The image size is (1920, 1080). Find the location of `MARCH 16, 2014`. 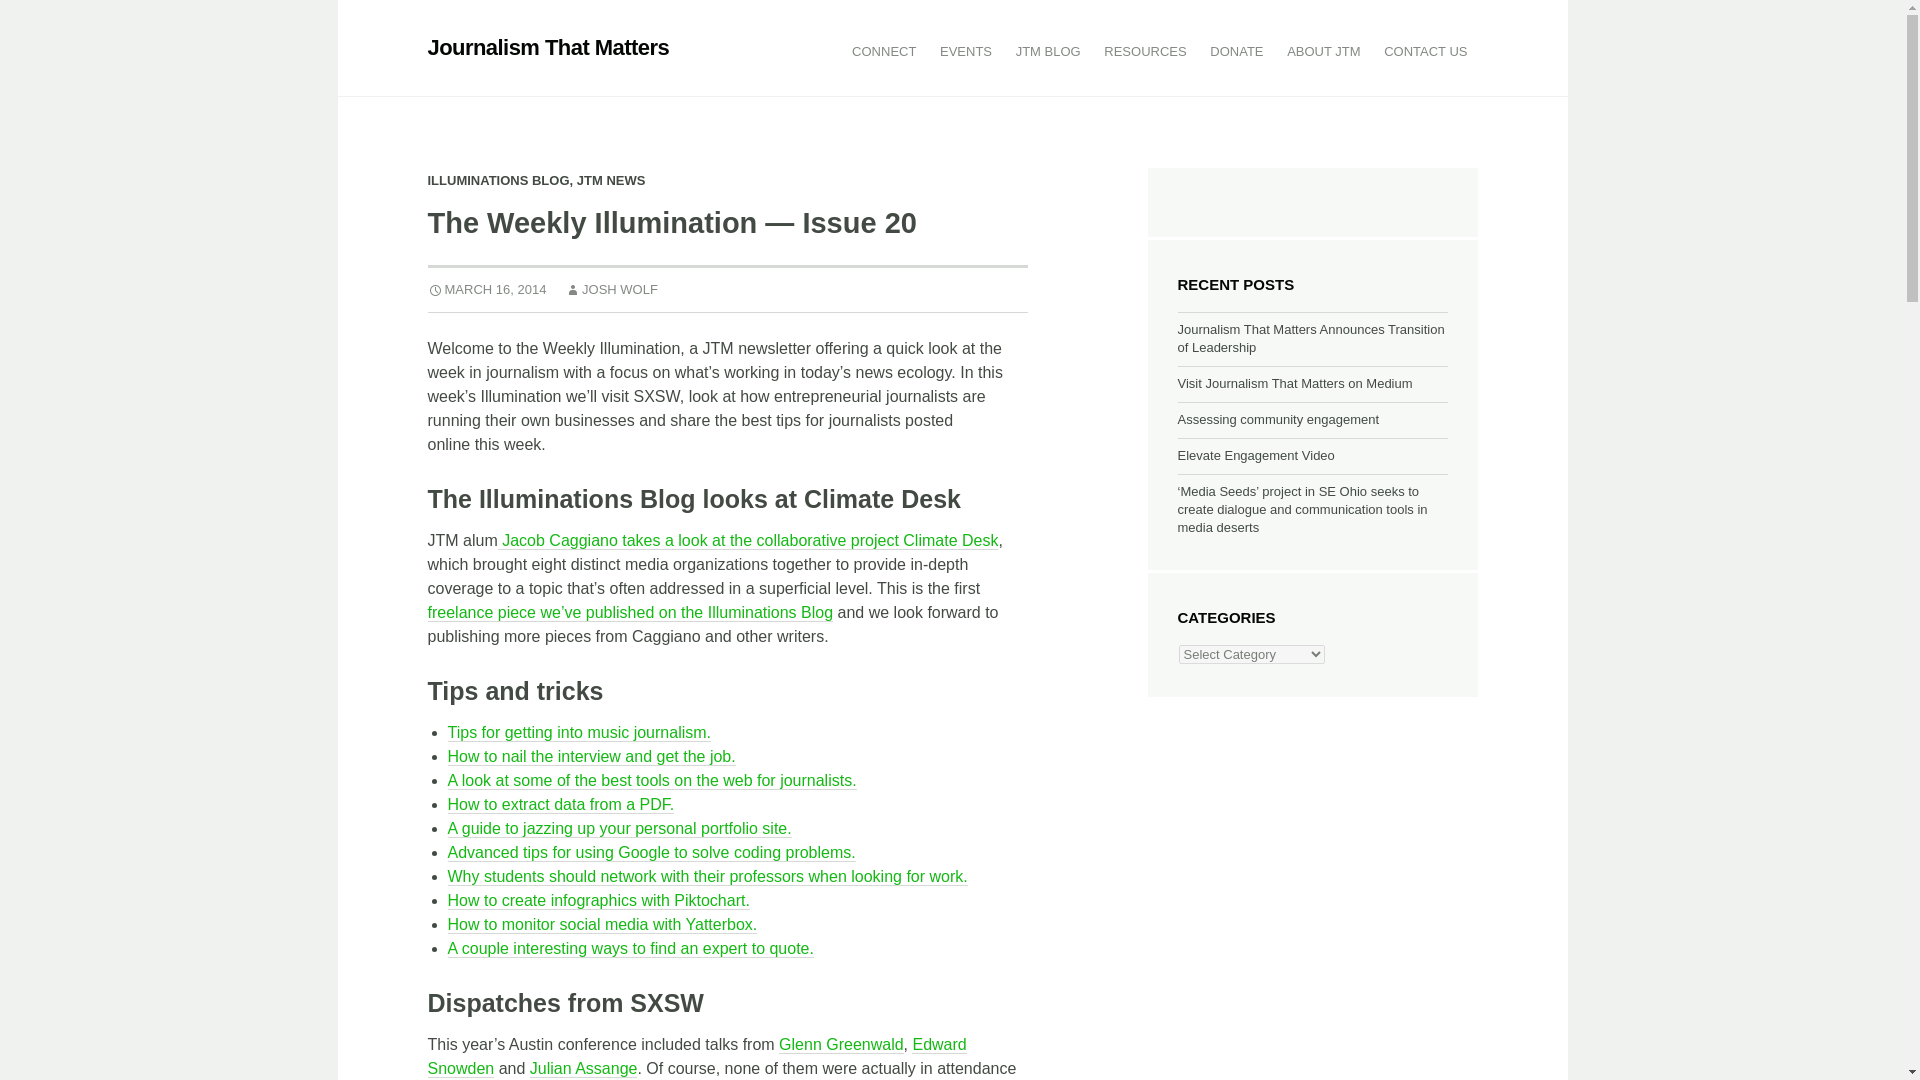

MARCH 16, 2014 is located at coordinates (488, 289).